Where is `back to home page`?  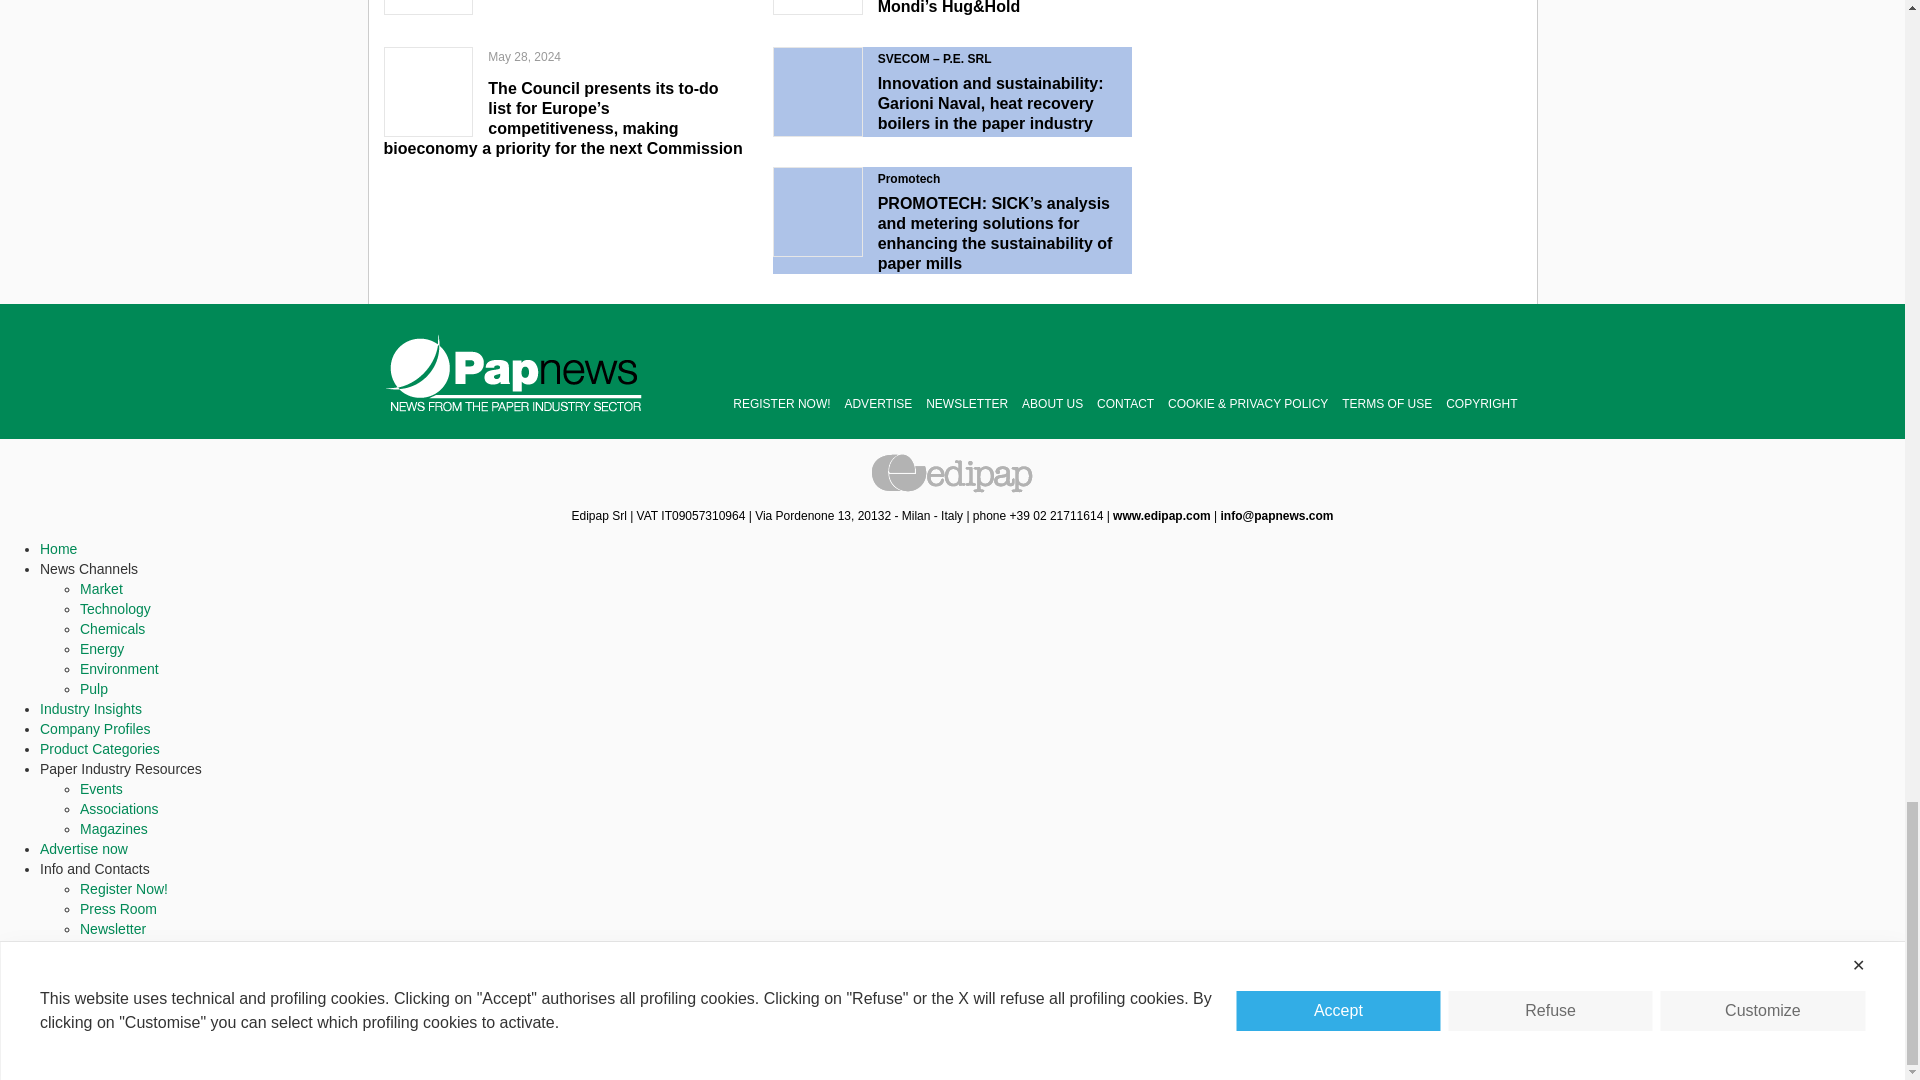
back to home page is located at coordinates (514, 372).